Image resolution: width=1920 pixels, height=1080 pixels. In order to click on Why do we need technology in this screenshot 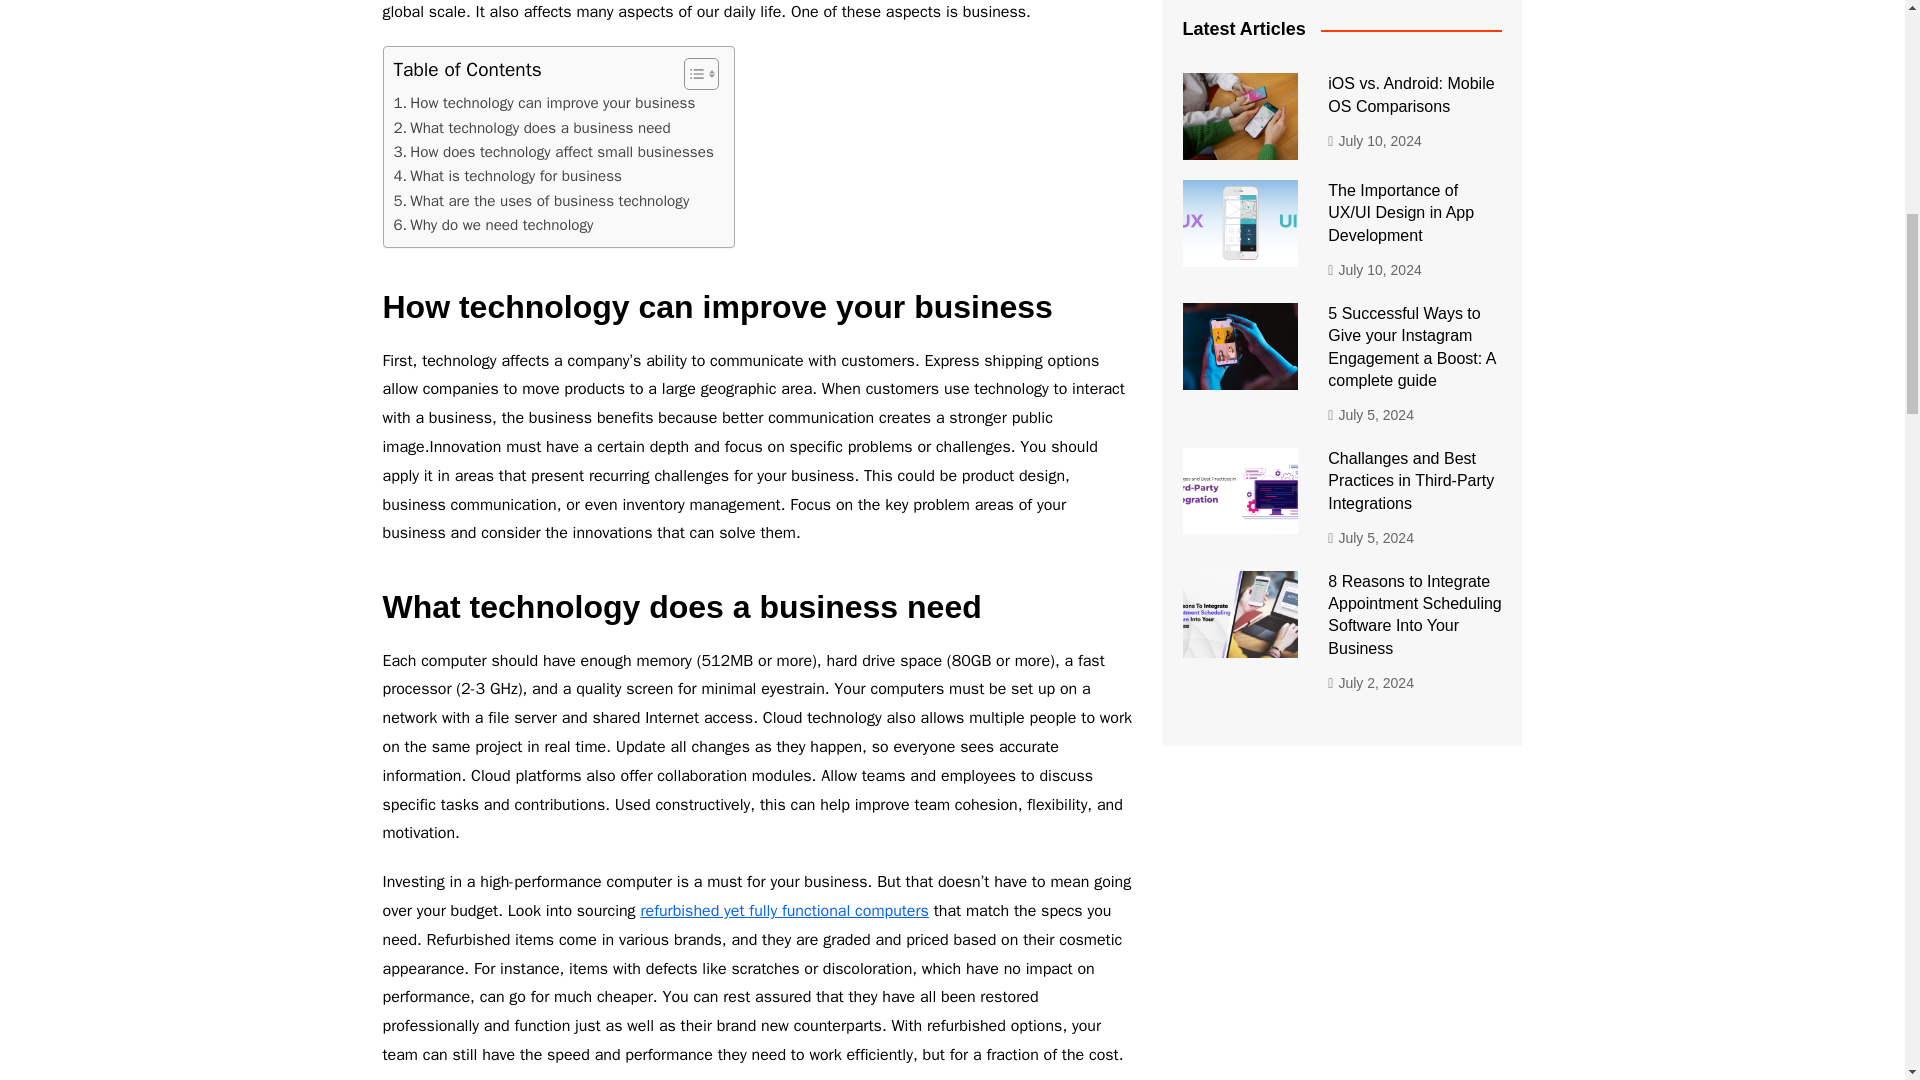, I will do `click(493, 224)`.